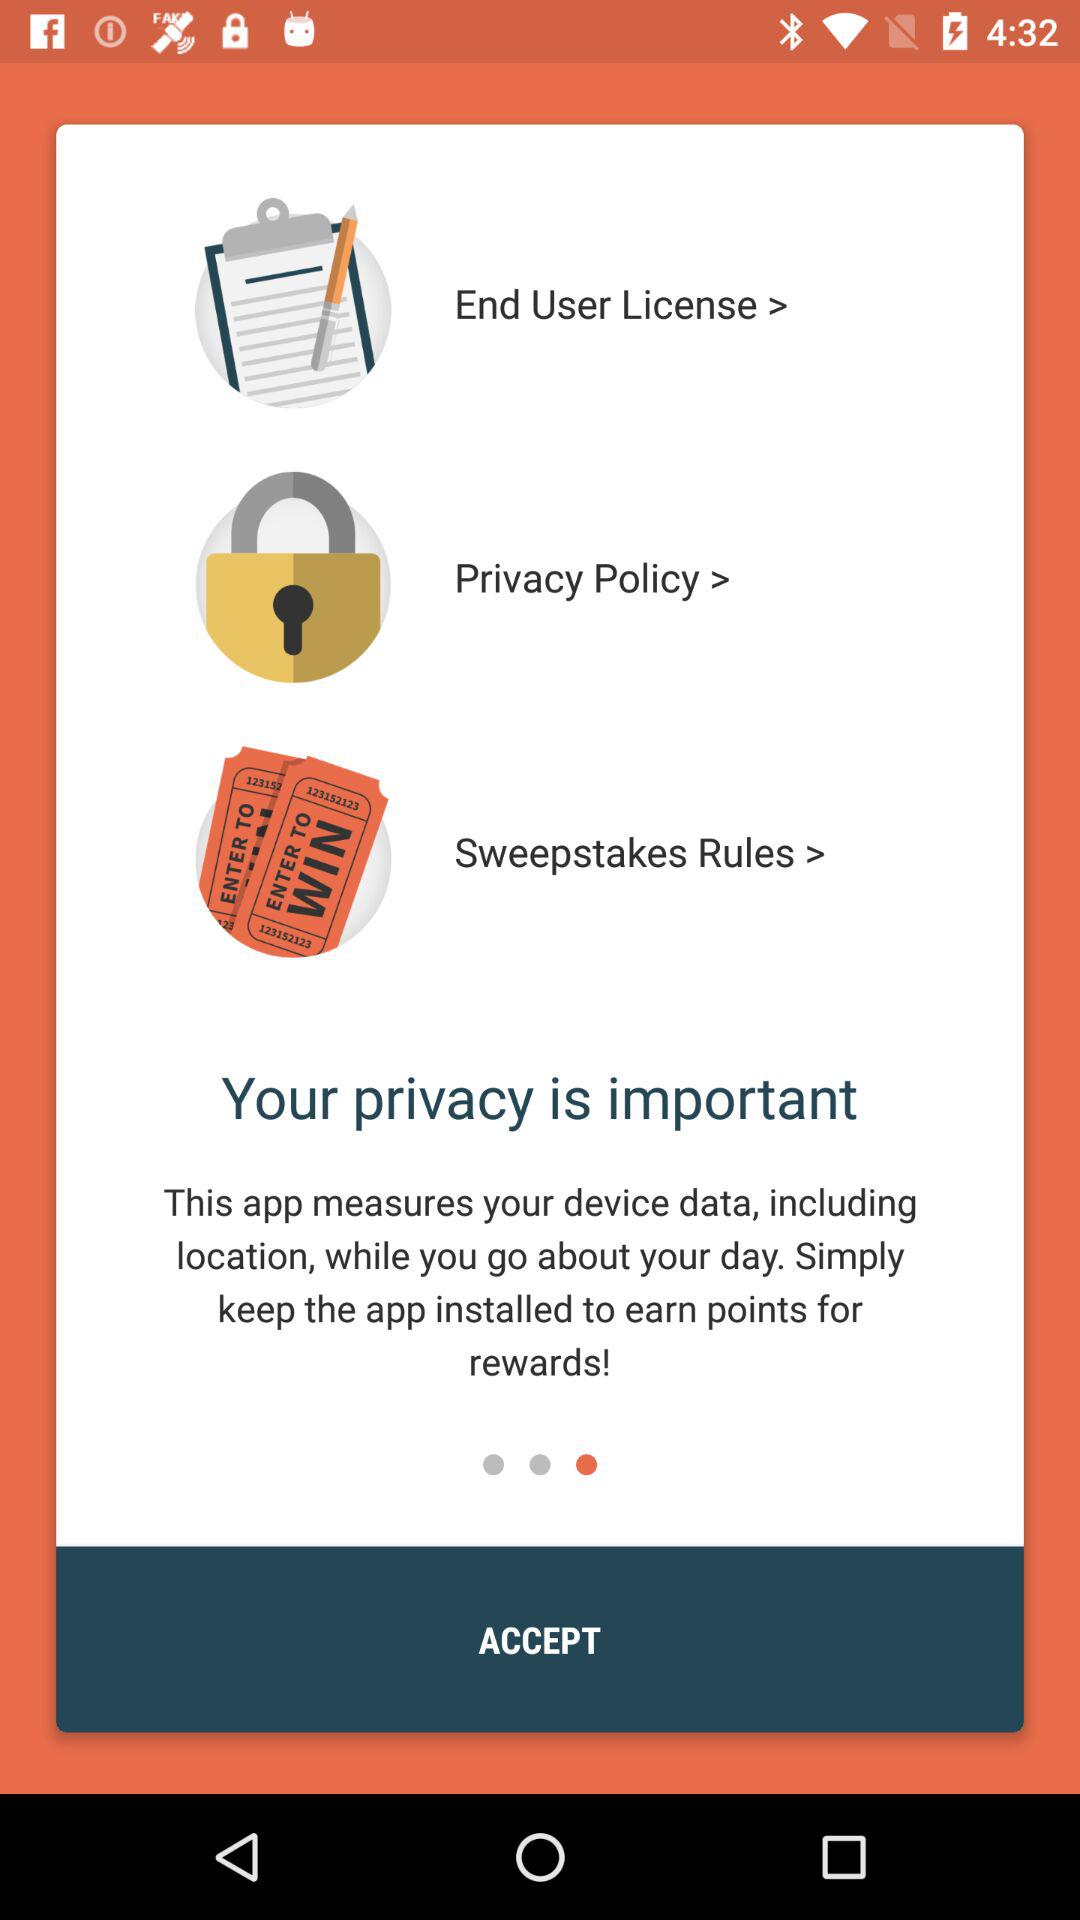  I want to click on open privacy details, so click(293, 577).